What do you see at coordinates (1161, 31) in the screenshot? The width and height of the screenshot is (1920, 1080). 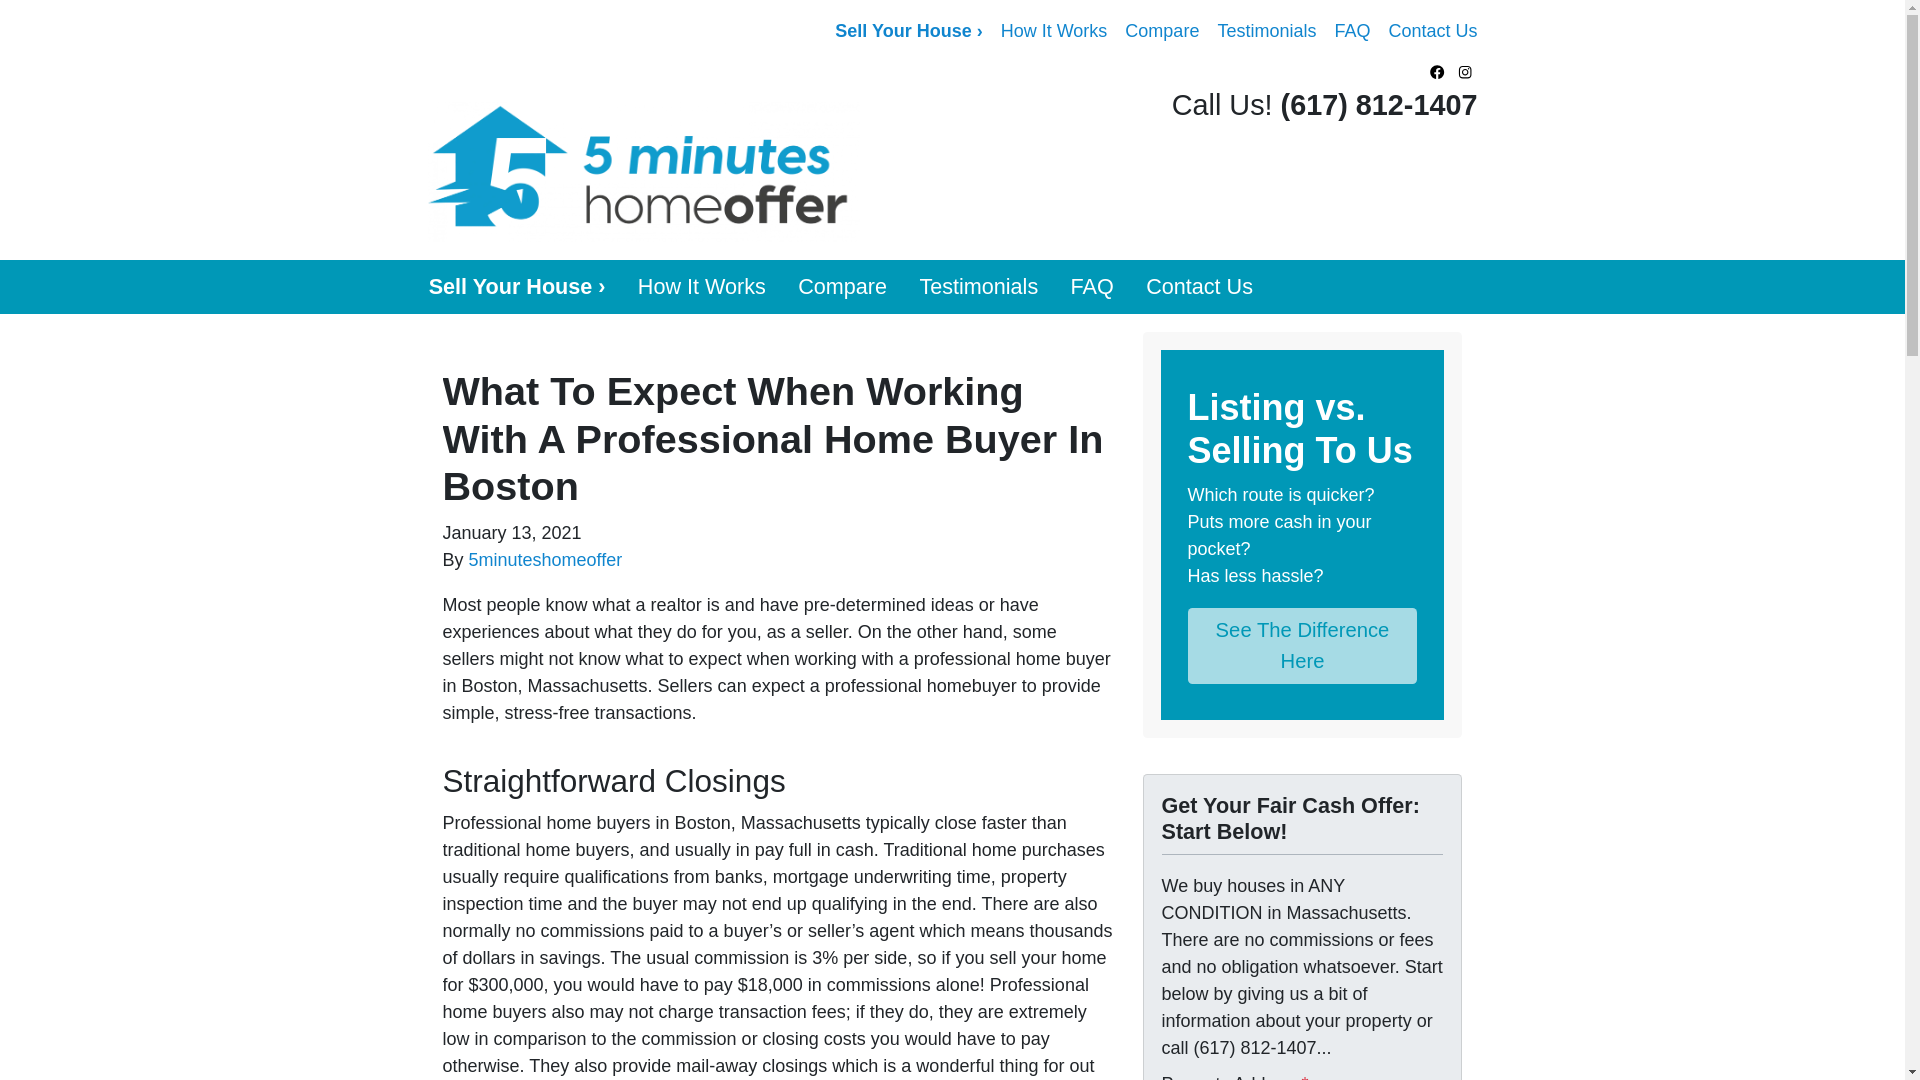 I see `Compare` at bounding box center [1161, 31].